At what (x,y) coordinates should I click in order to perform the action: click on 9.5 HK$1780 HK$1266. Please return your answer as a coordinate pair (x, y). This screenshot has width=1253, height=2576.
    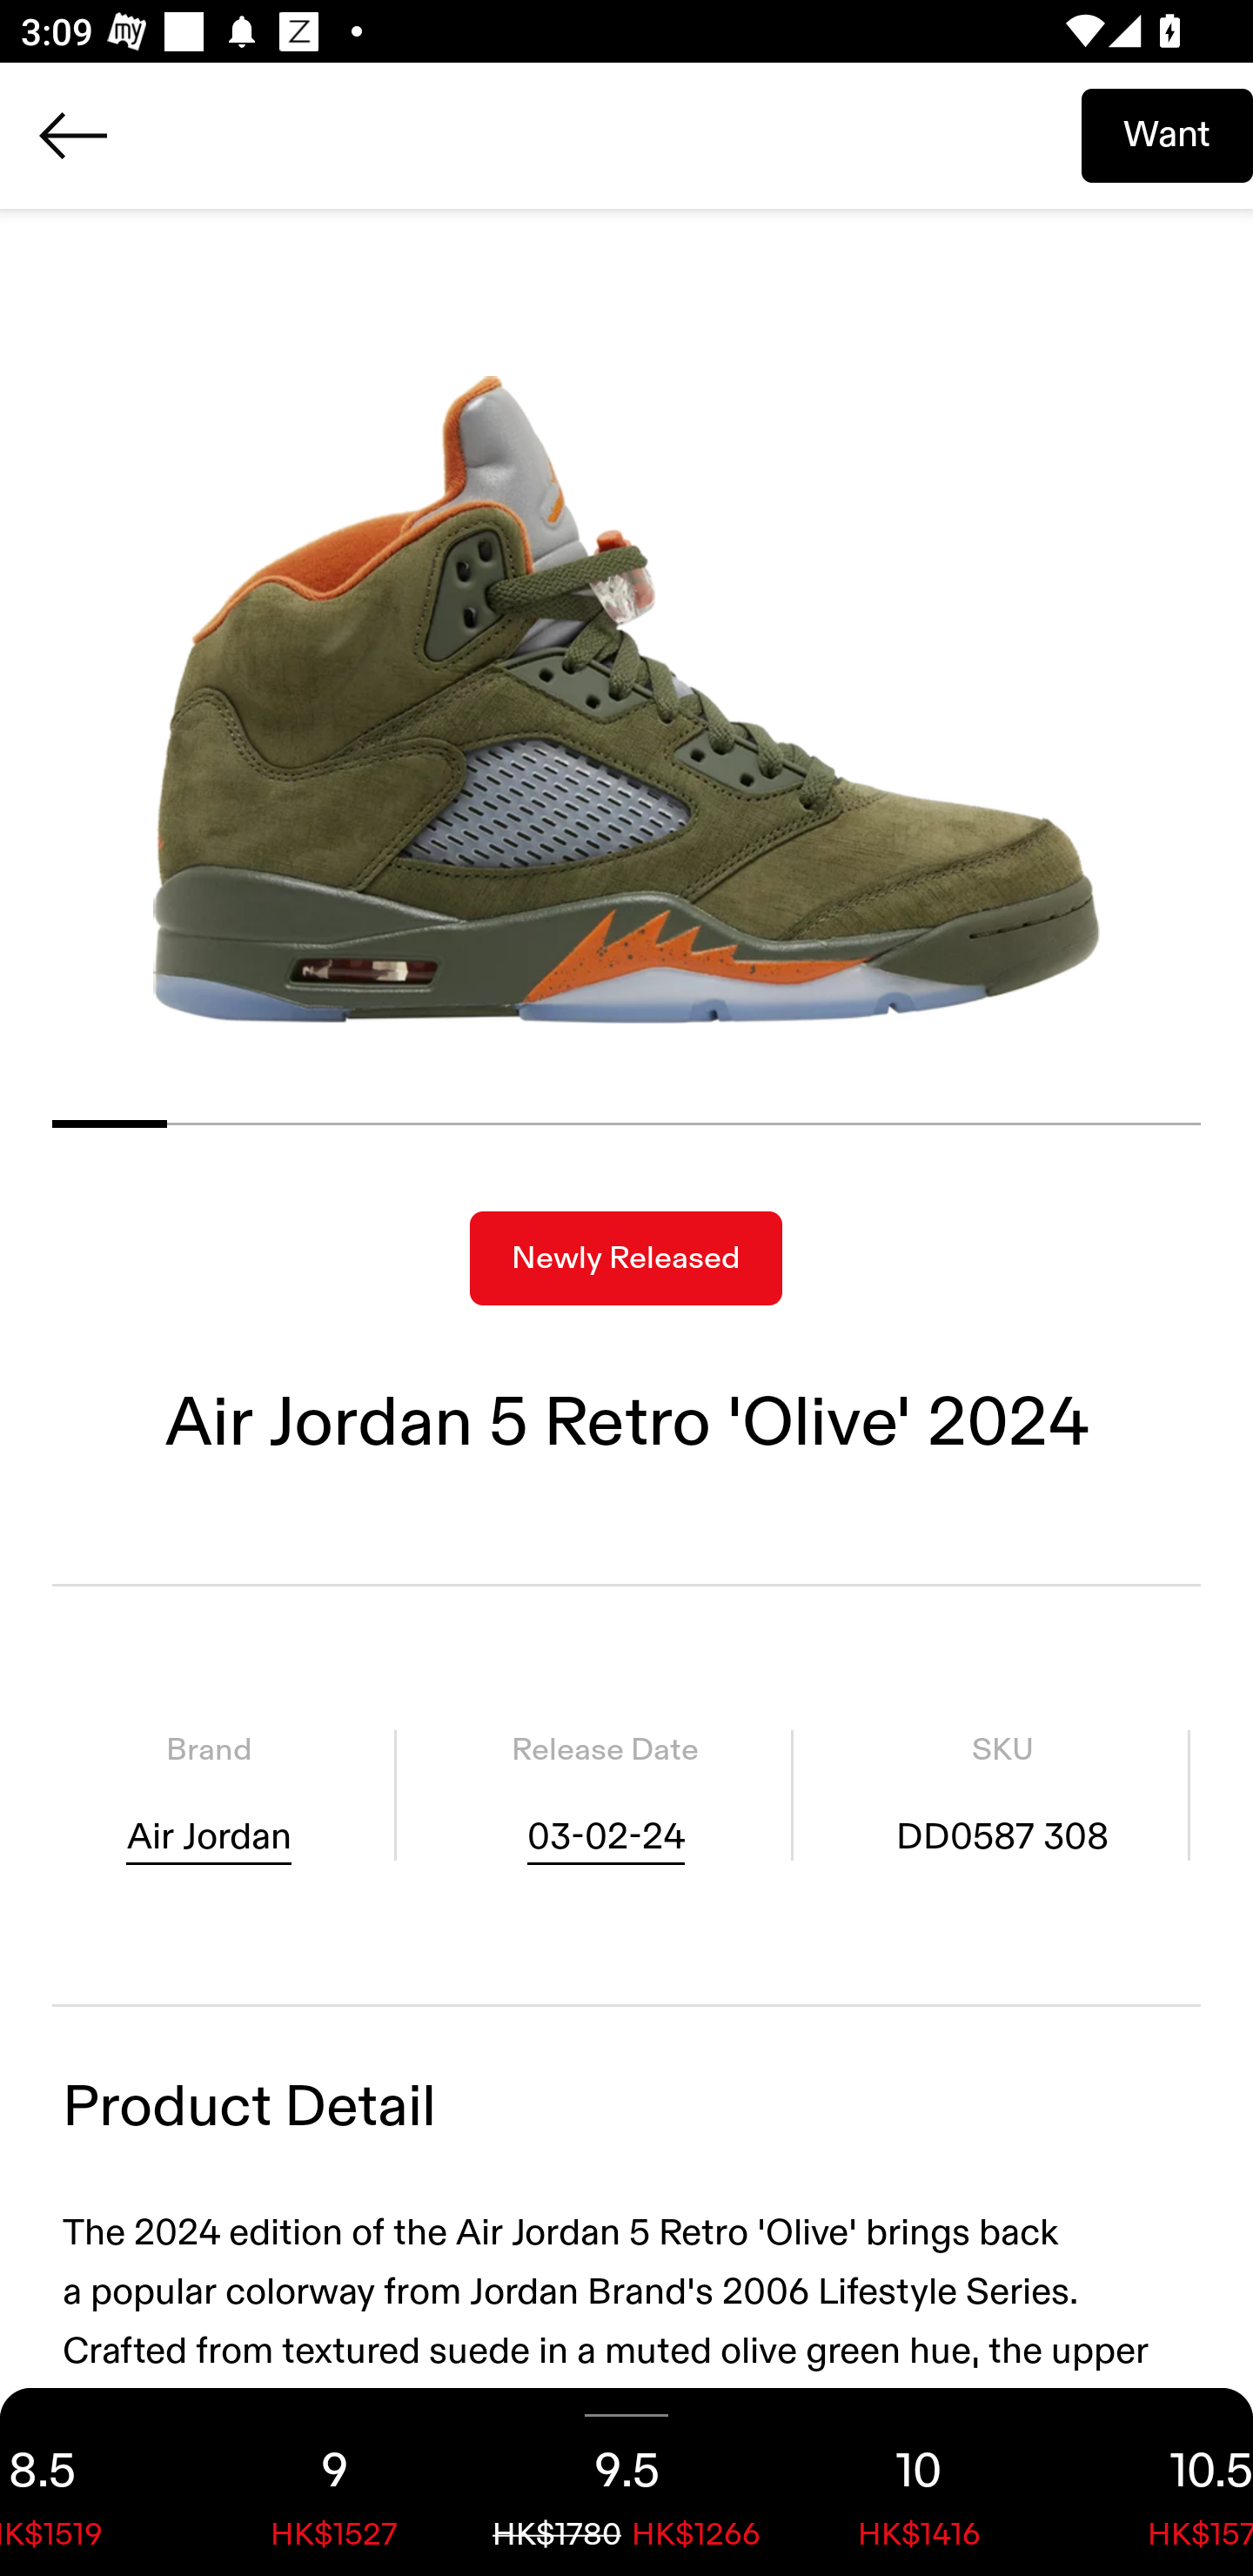
    Looking at the image, I should click on (626, 2482).